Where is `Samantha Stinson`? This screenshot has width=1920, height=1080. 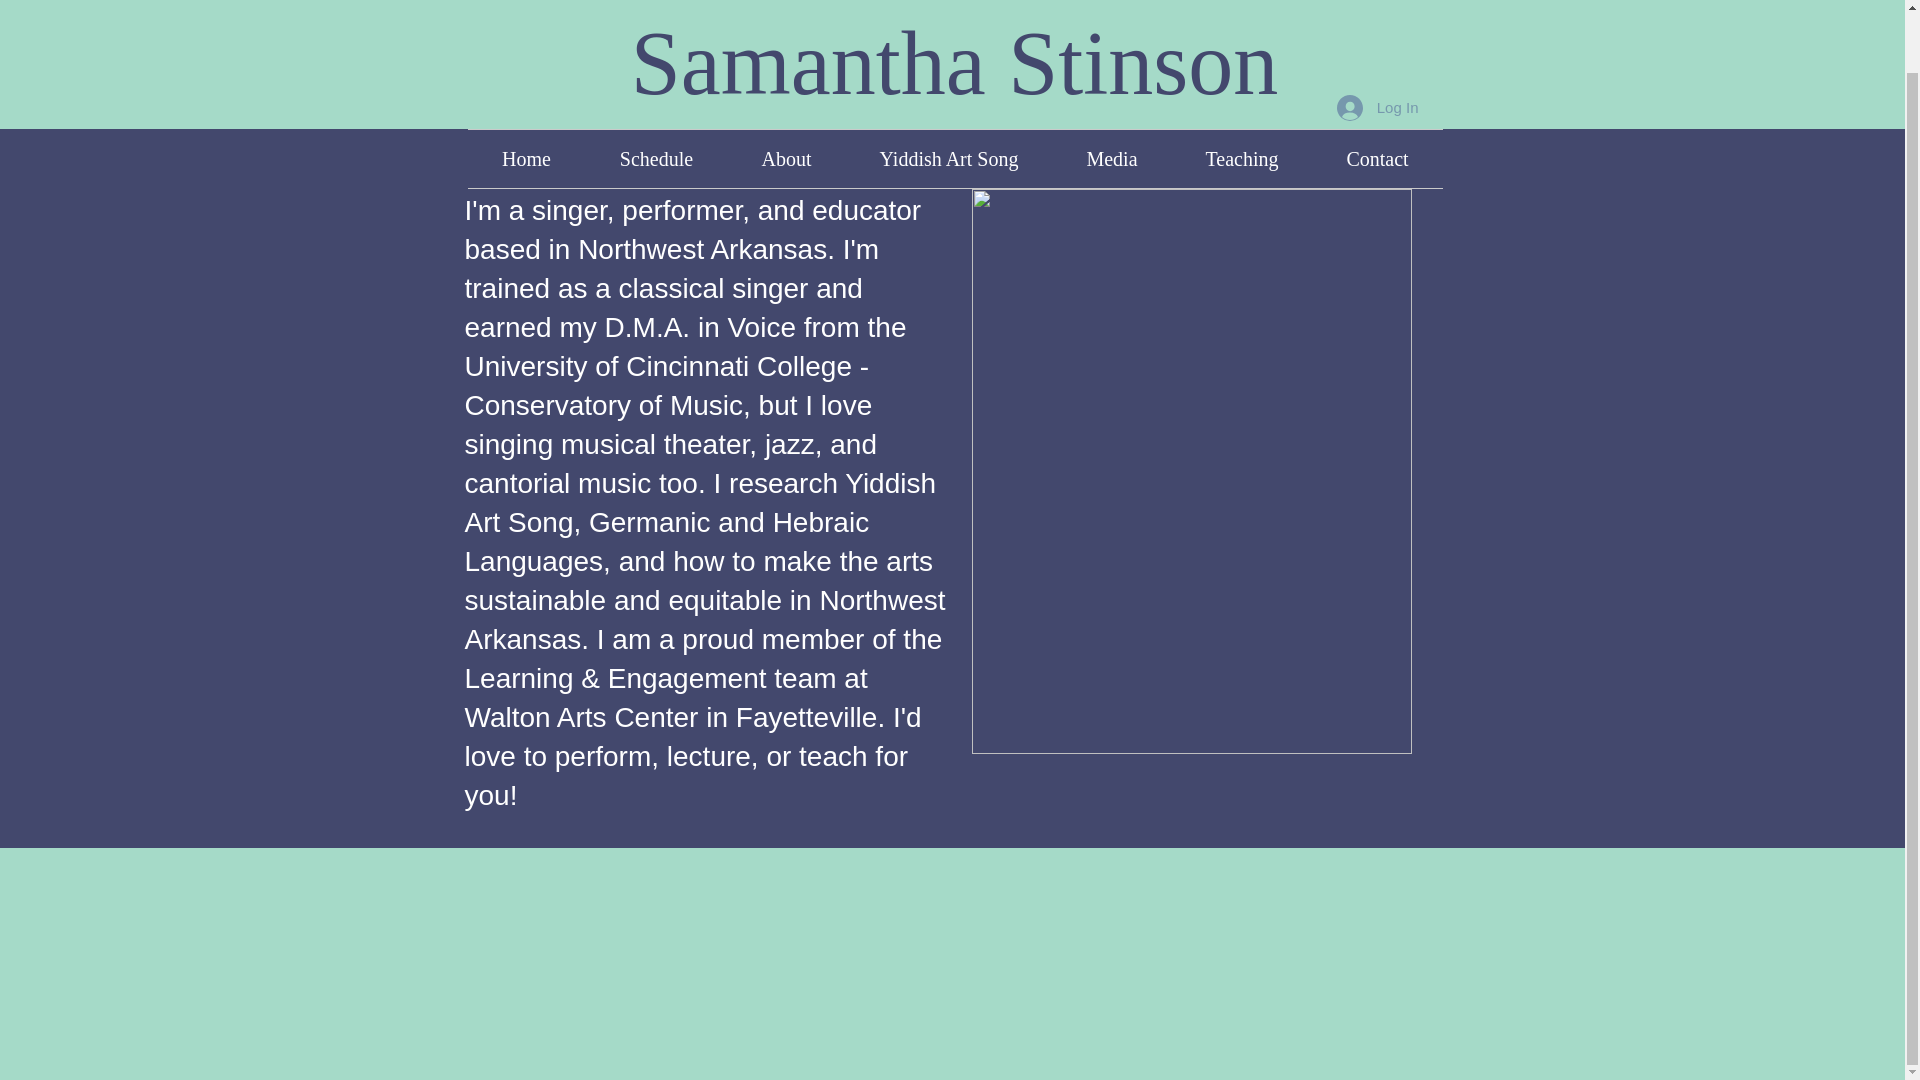
Samantha Stinson is located at coordinates (954, 64).